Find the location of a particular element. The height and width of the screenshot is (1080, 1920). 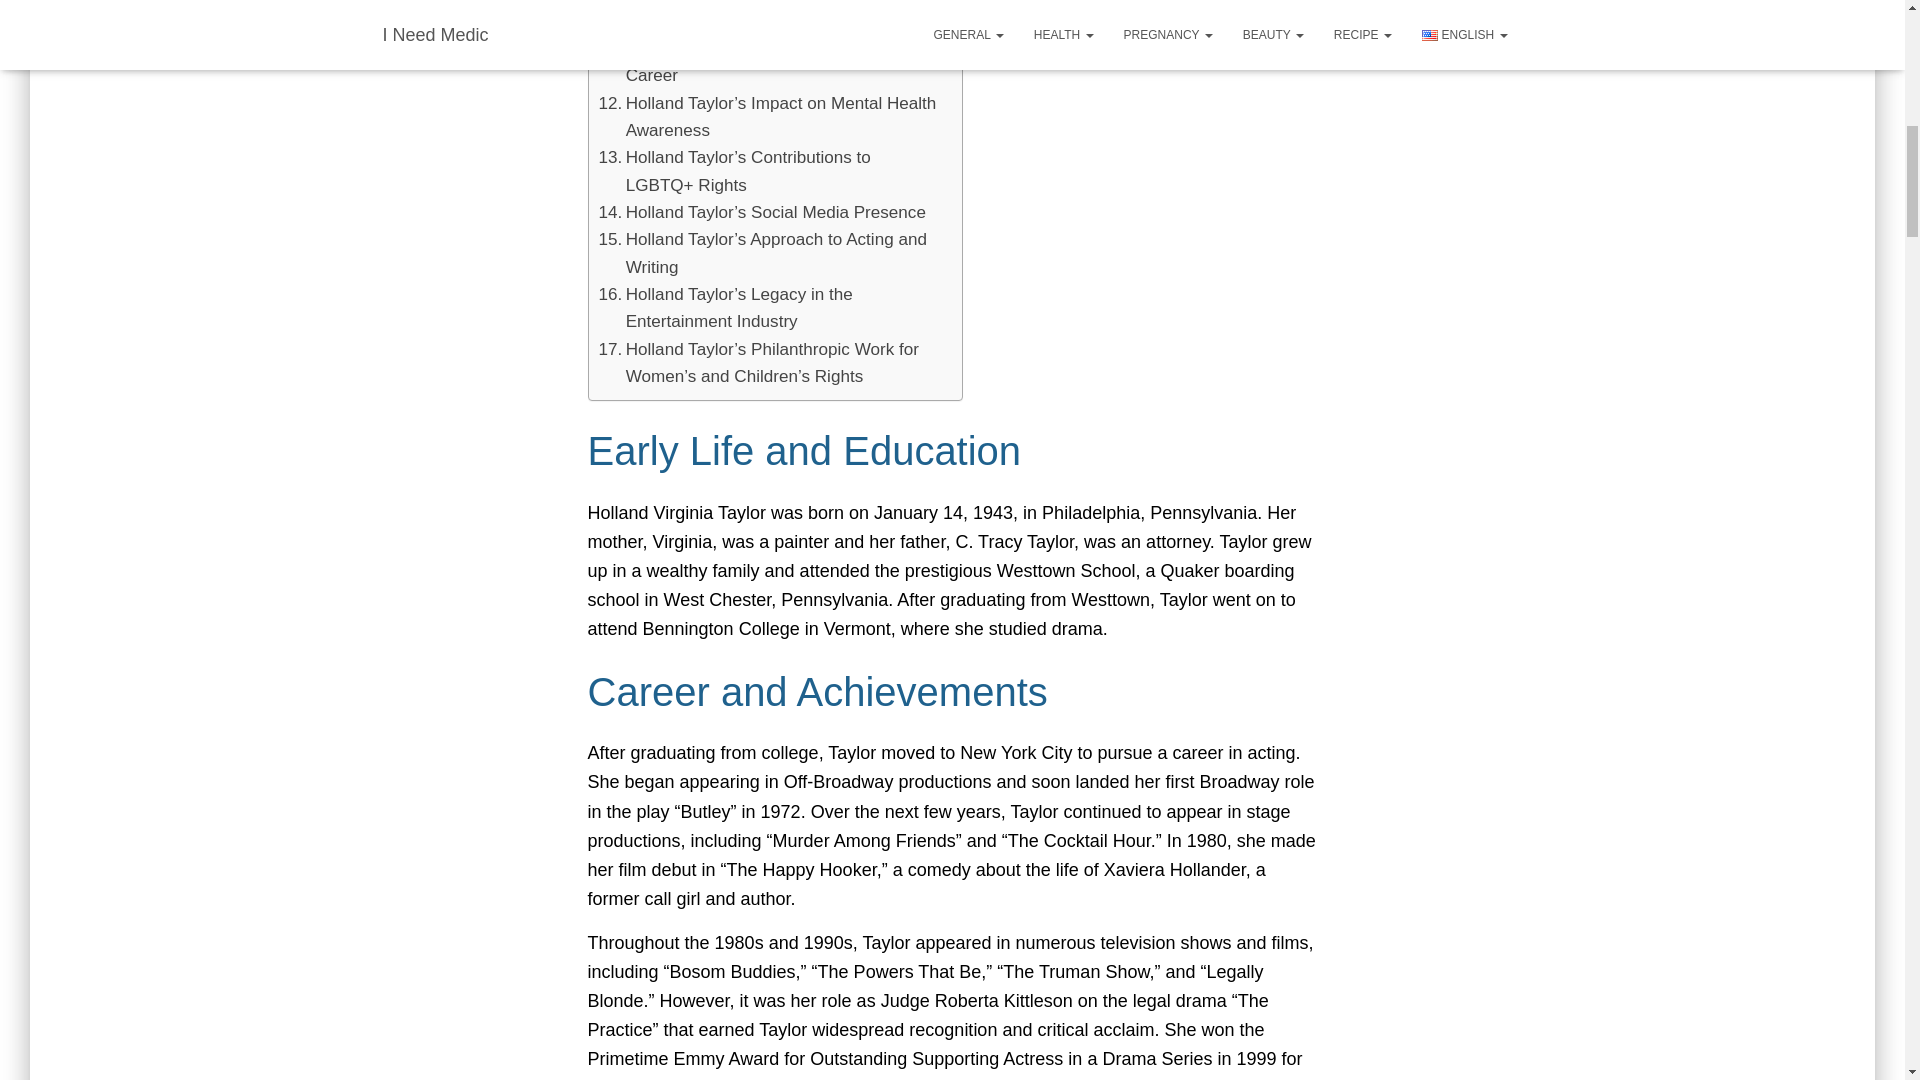

Impact and Legacy is located at coordinates (678, 3).